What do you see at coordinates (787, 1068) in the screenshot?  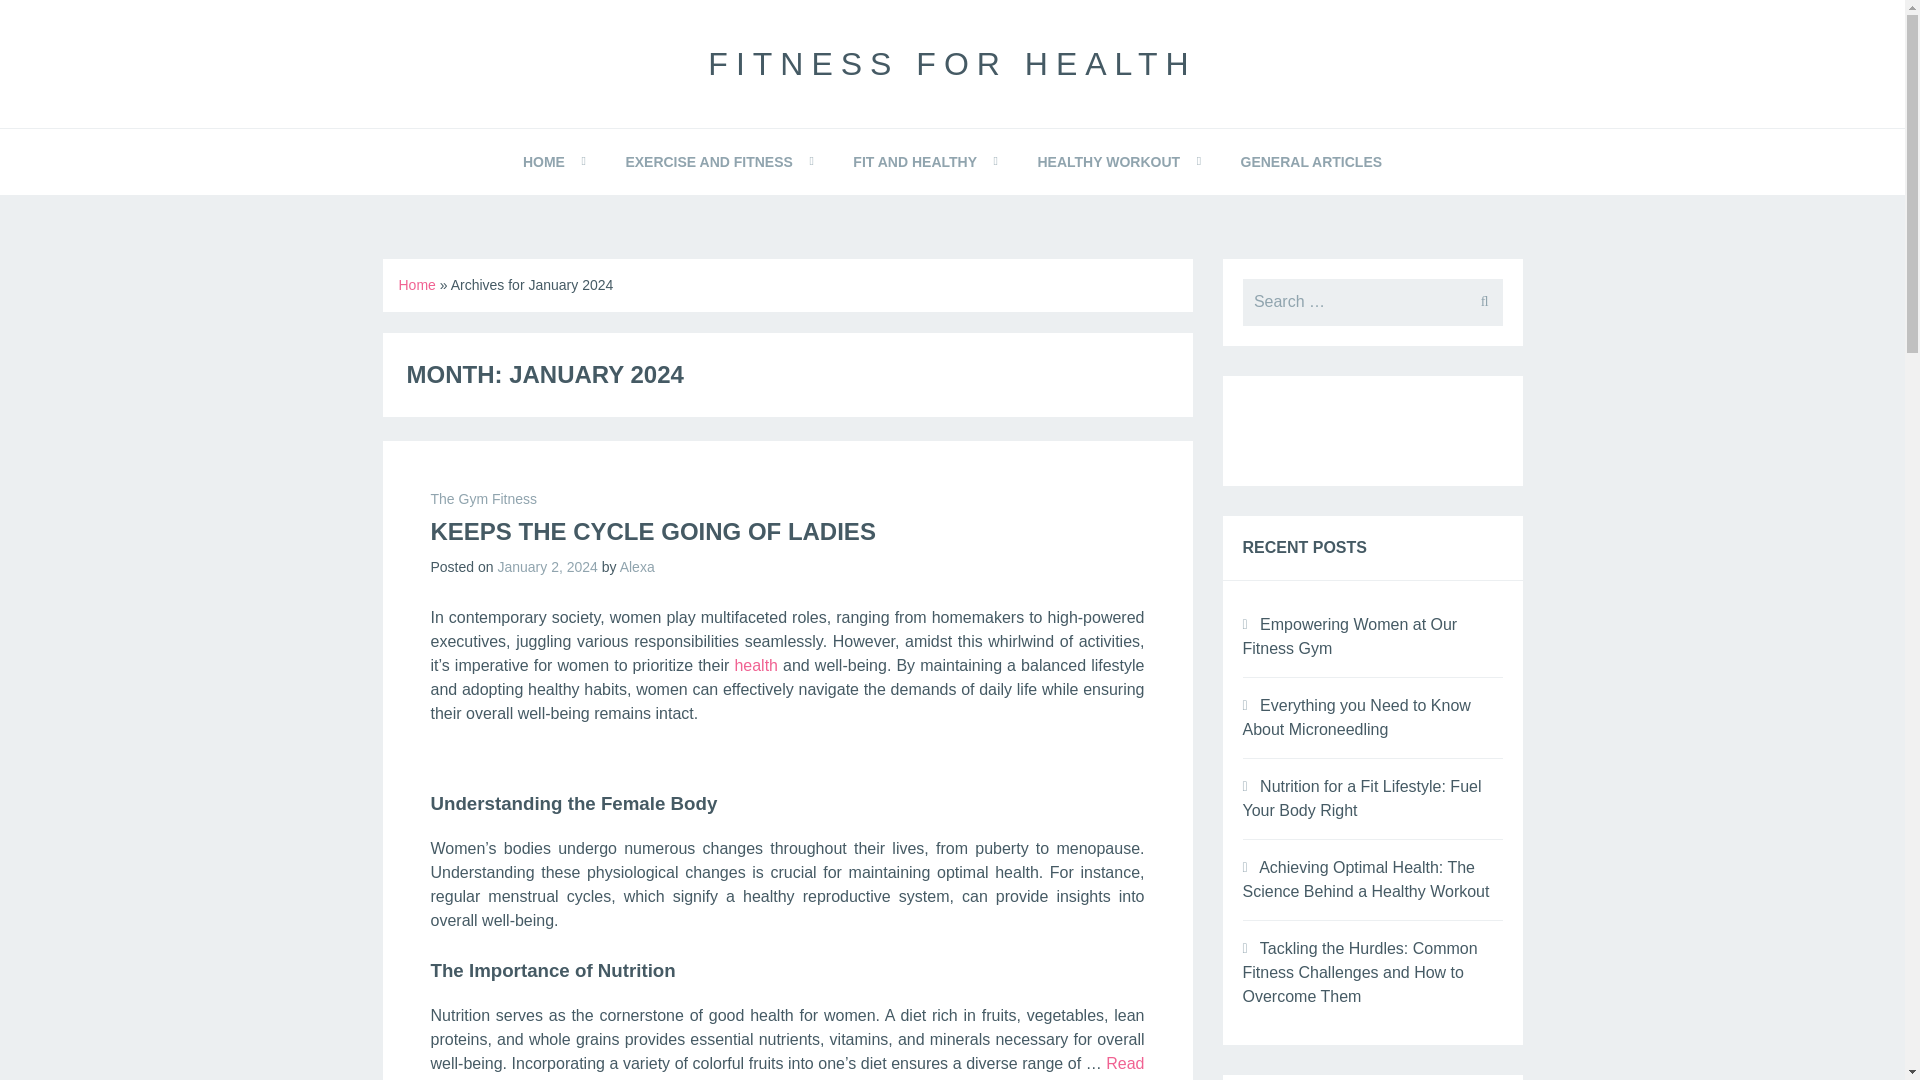 I see `Read more` at bounding box center [787, 1068].